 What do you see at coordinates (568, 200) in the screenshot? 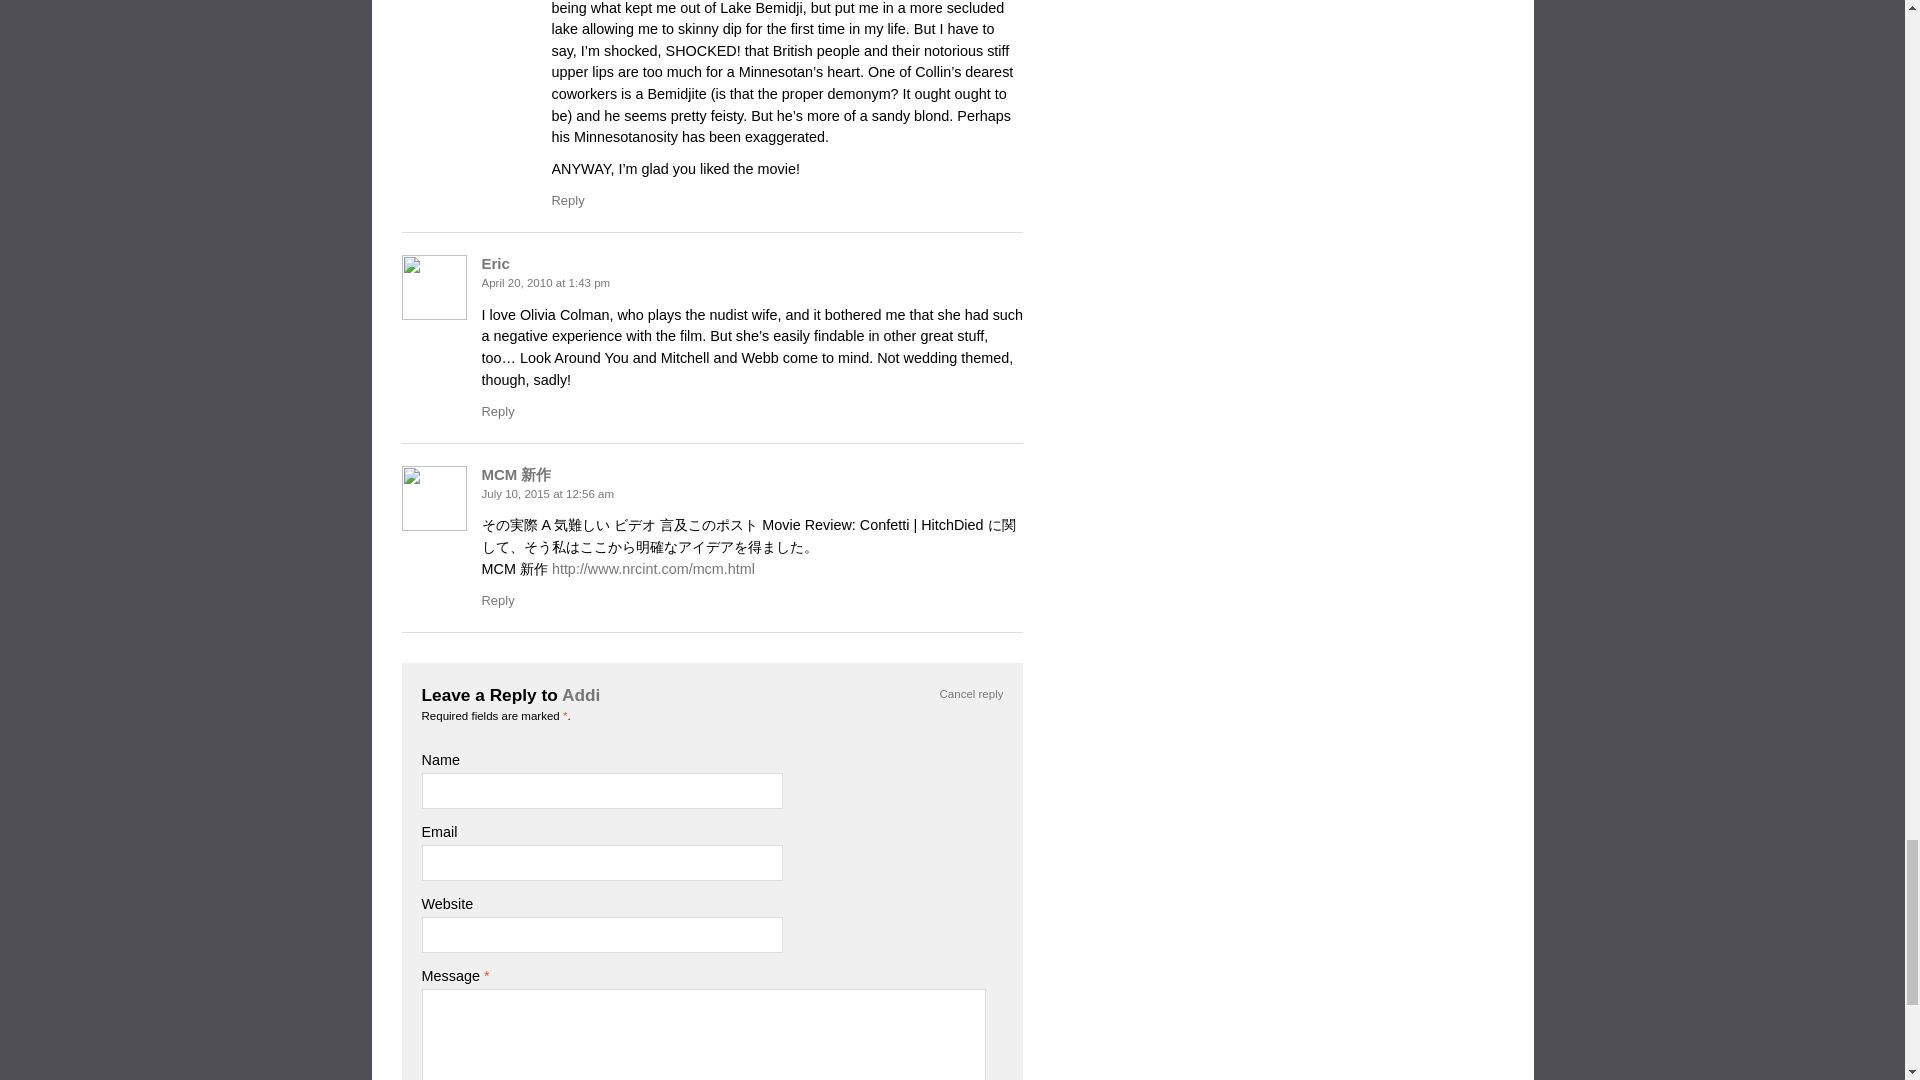
I see `Reply` at bounding box center [568, 200].